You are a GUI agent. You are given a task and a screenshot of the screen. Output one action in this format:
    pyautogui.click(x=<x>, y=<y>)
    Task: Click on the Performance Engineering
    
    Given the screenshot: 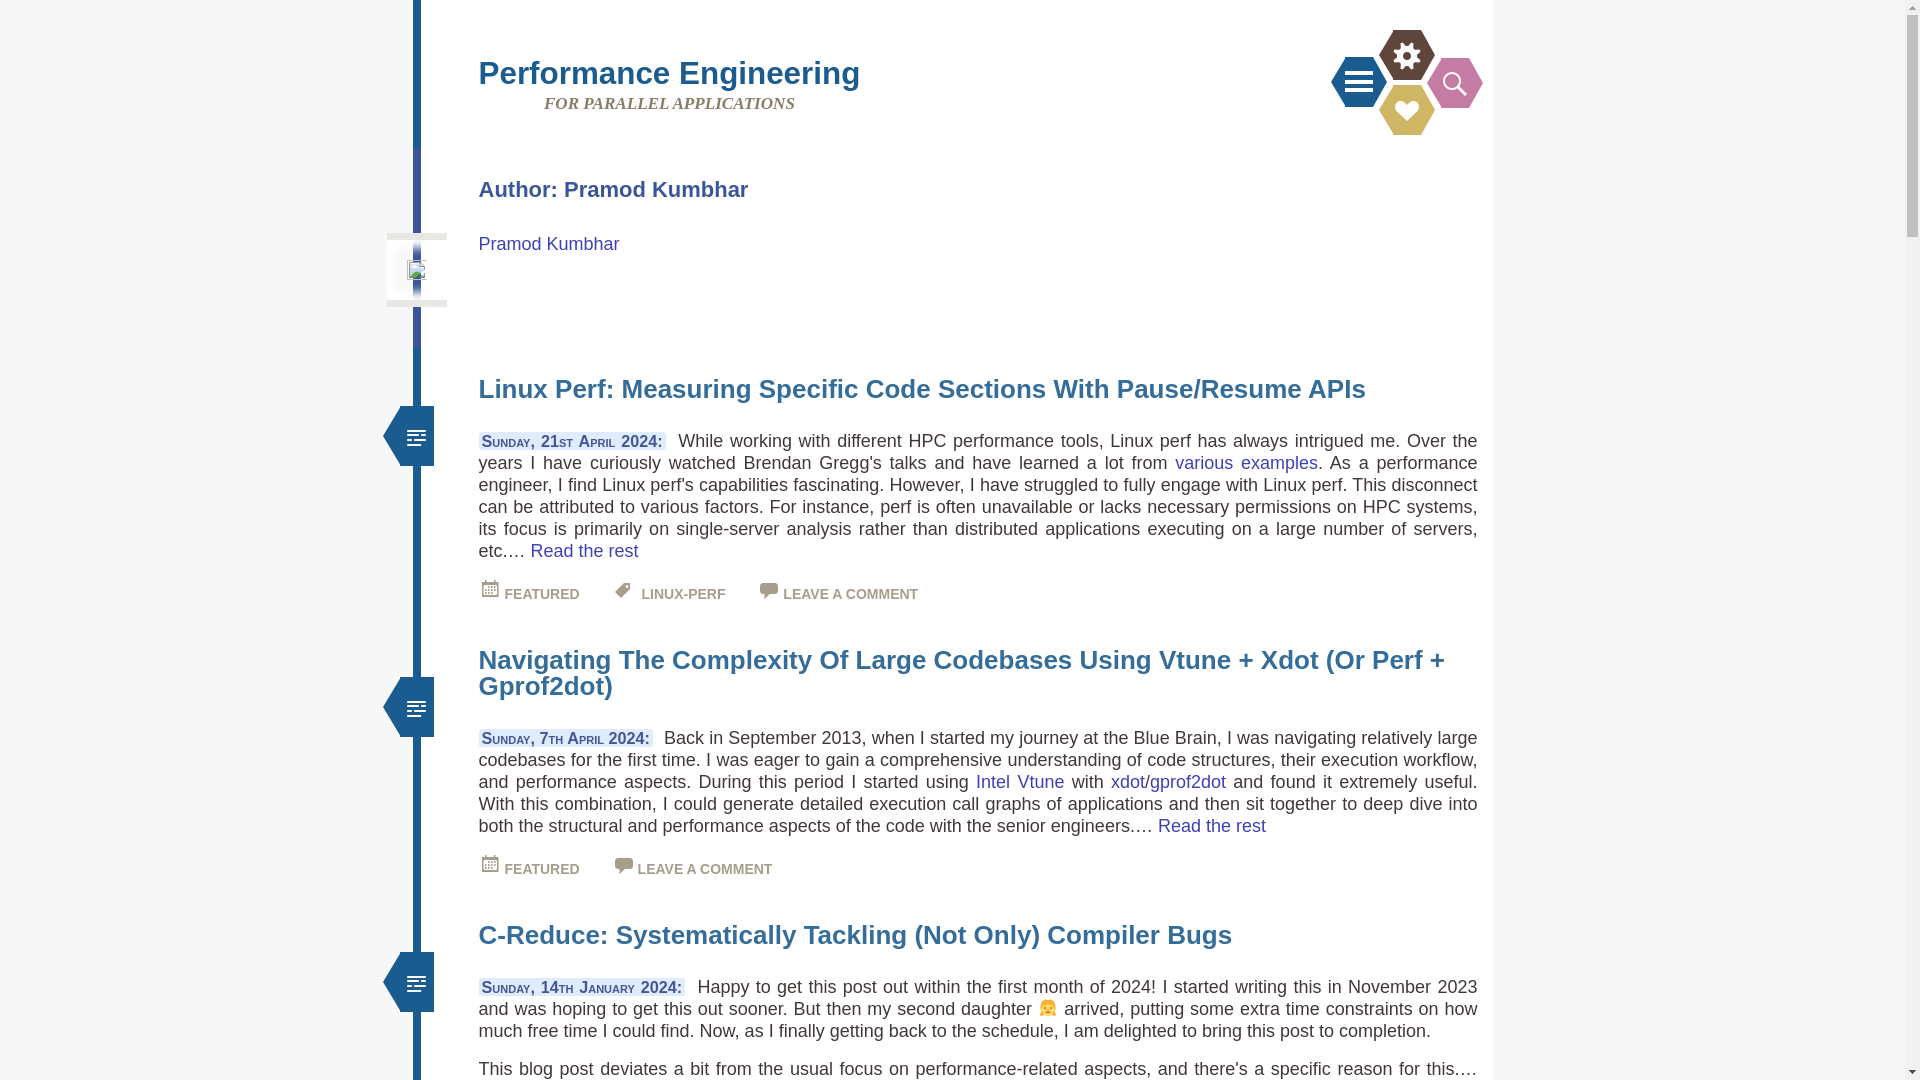 What is the action you would take?
    pyautogui.click(x=669, y=73)
    